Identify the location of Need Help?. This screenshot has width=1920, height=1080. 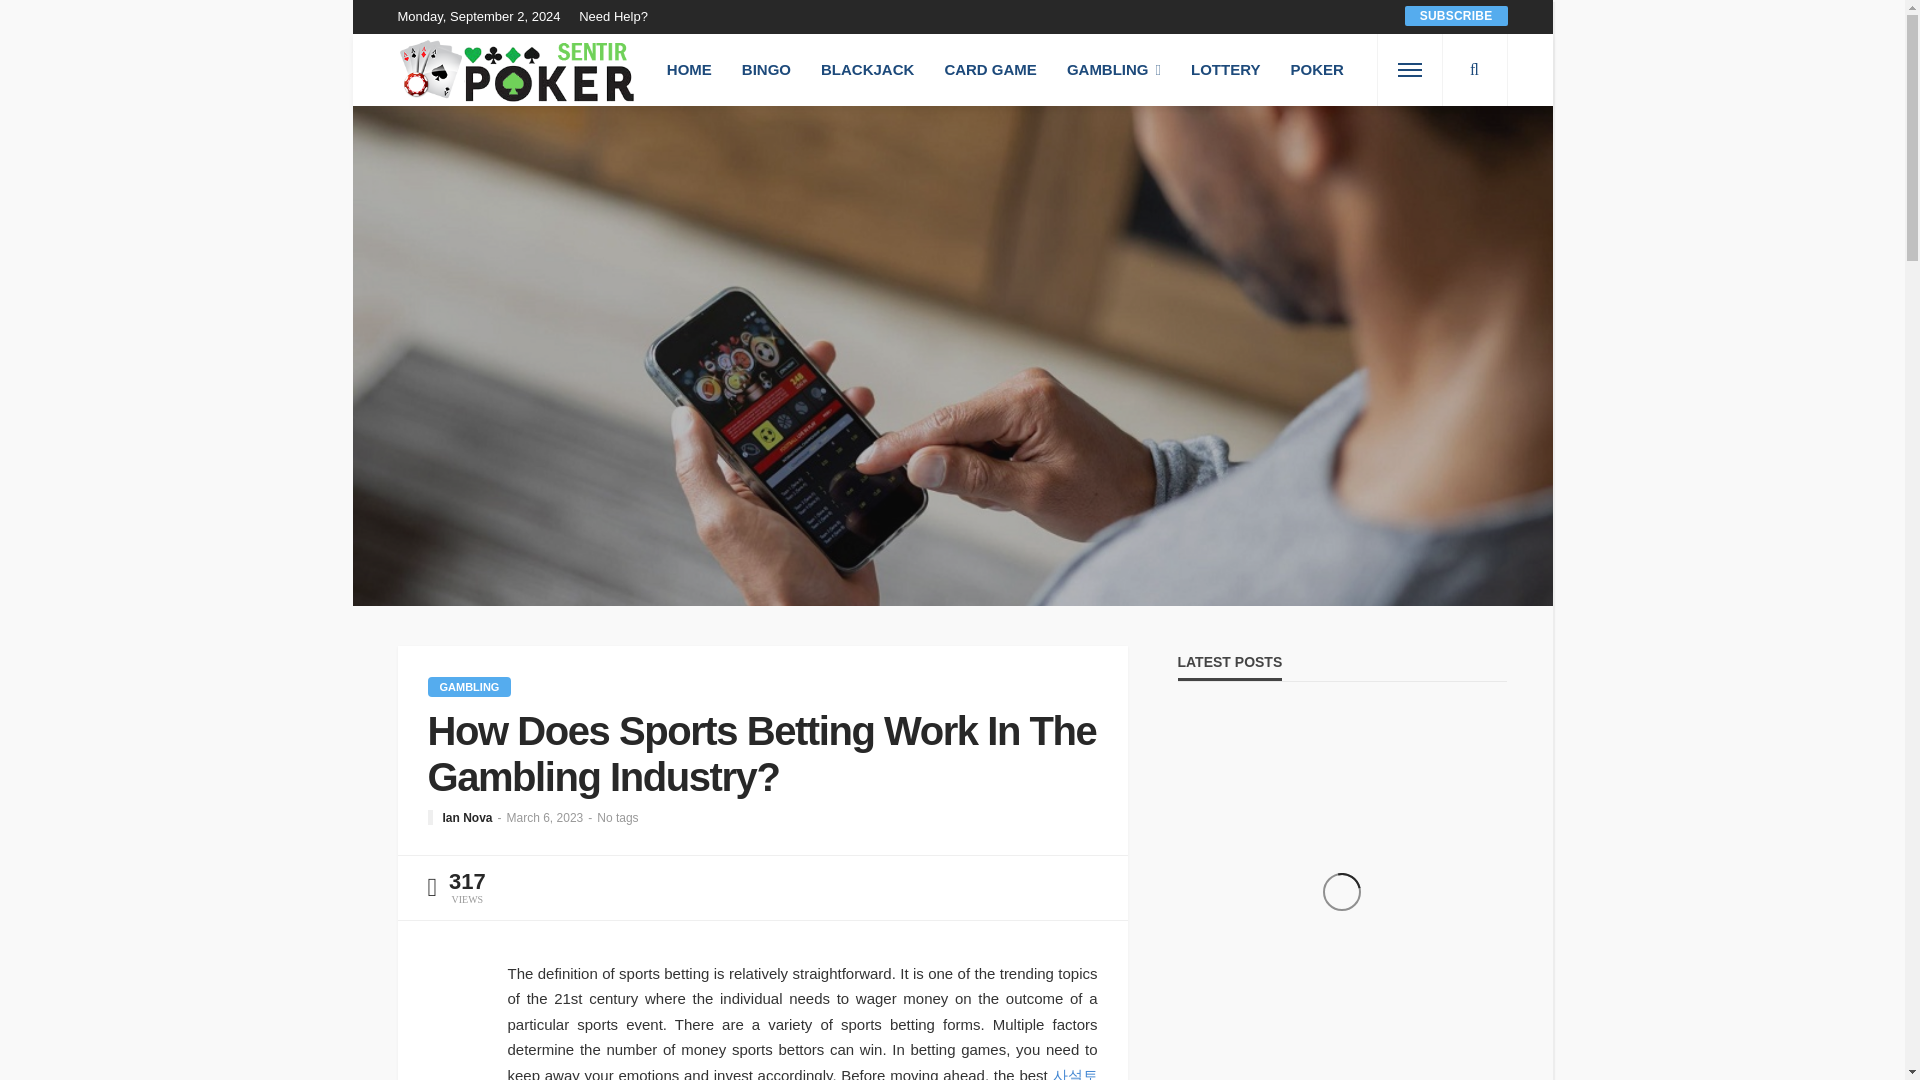
(618, 16).